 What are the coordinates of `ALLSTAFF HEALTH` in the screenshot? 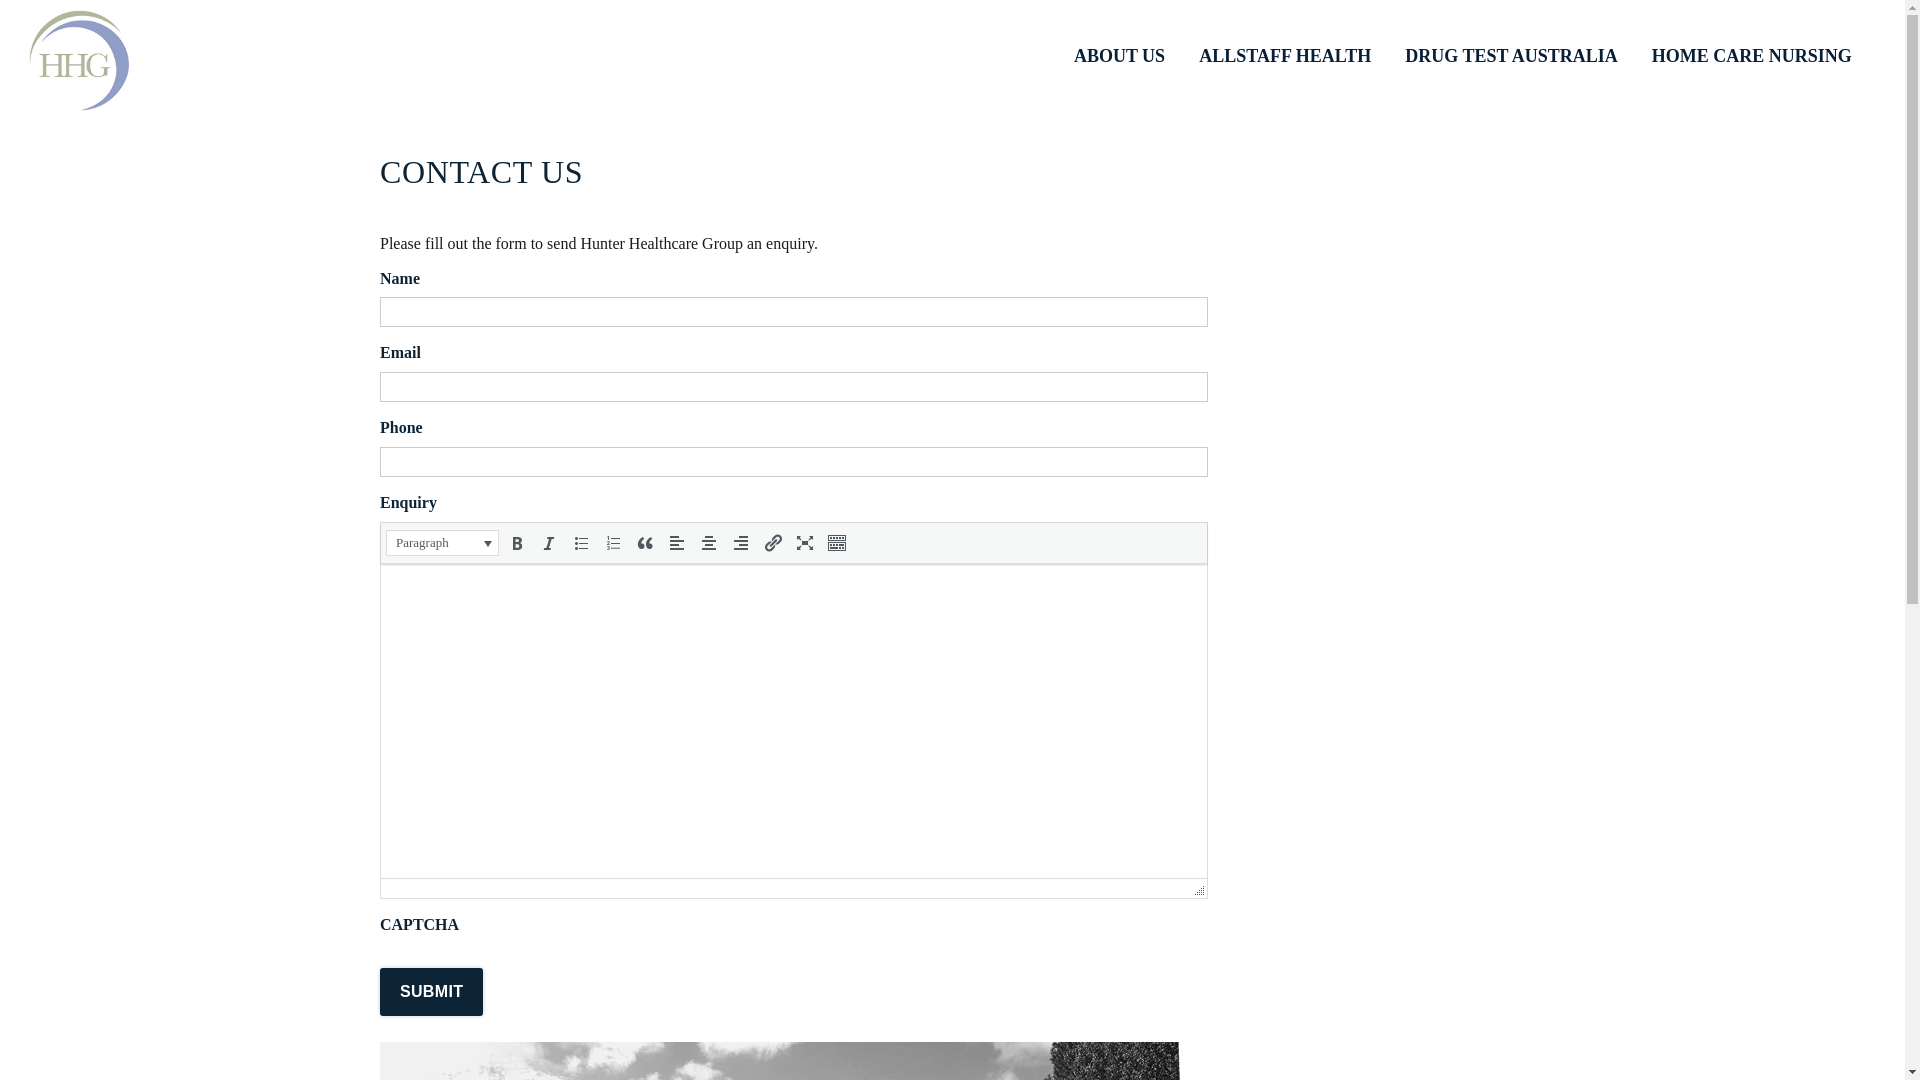 It's located at (1285, 56).